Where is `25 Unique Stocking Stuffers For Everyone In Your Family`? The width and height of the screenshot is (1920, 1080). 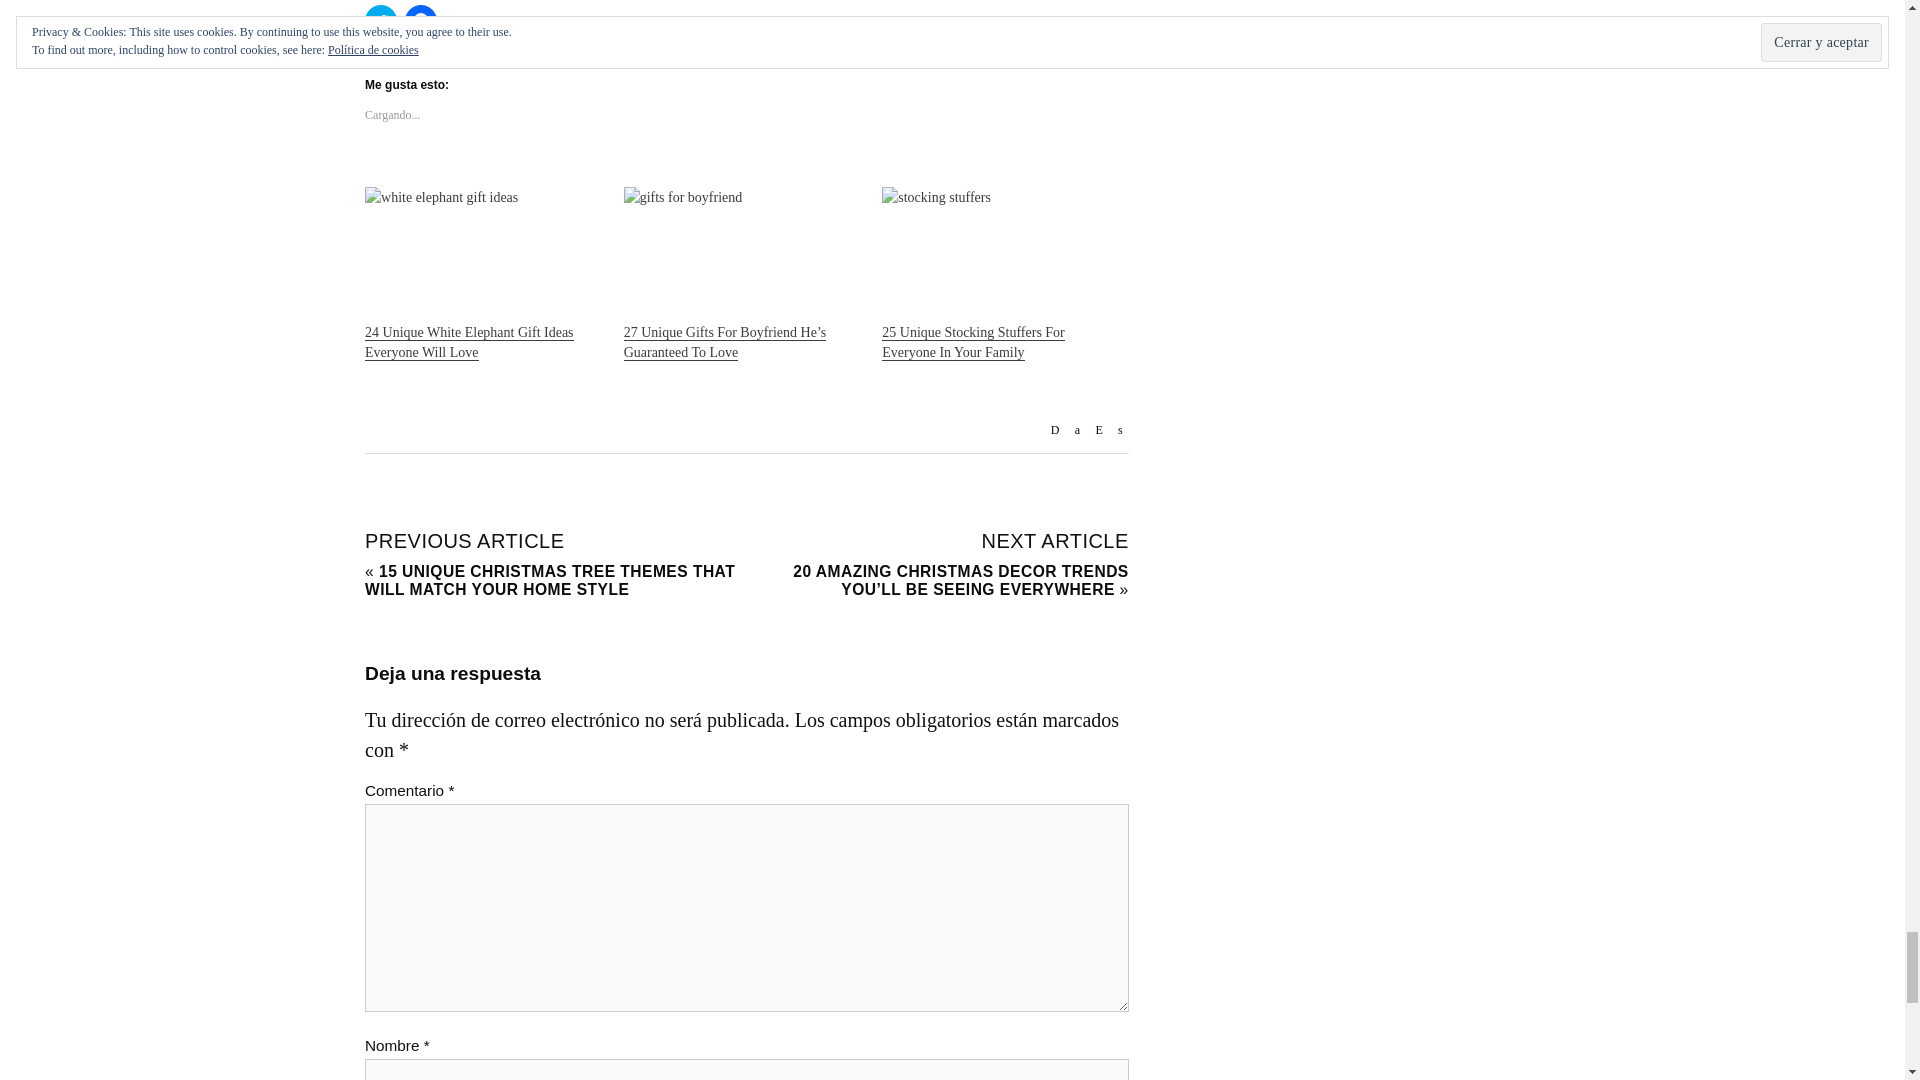 25 Unique Stocking Stuffers For Everyone In Your Family is located at coordinates (1001, 254).